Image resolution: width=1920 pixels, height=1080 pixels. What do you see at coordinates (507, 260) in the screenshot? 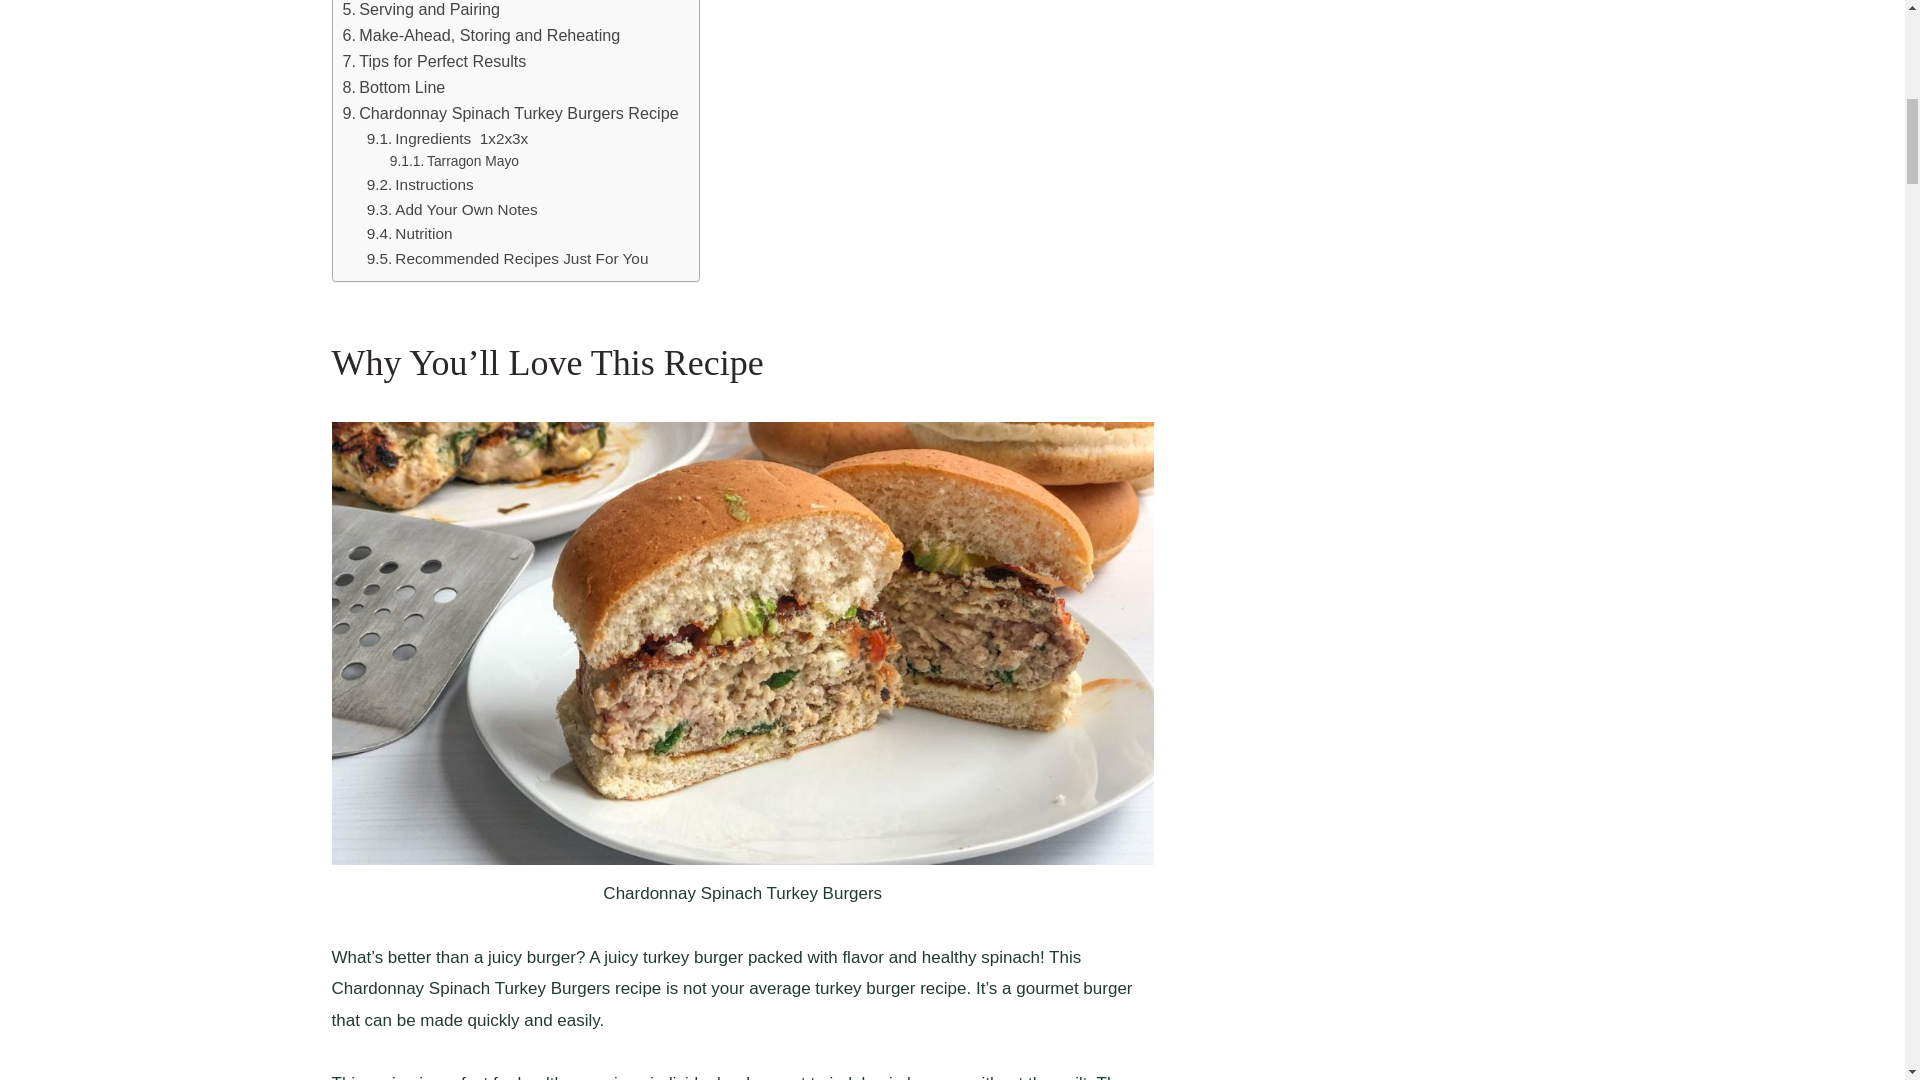
I see `Recommended Recipes Just For You` at bounding box center [507, 260].